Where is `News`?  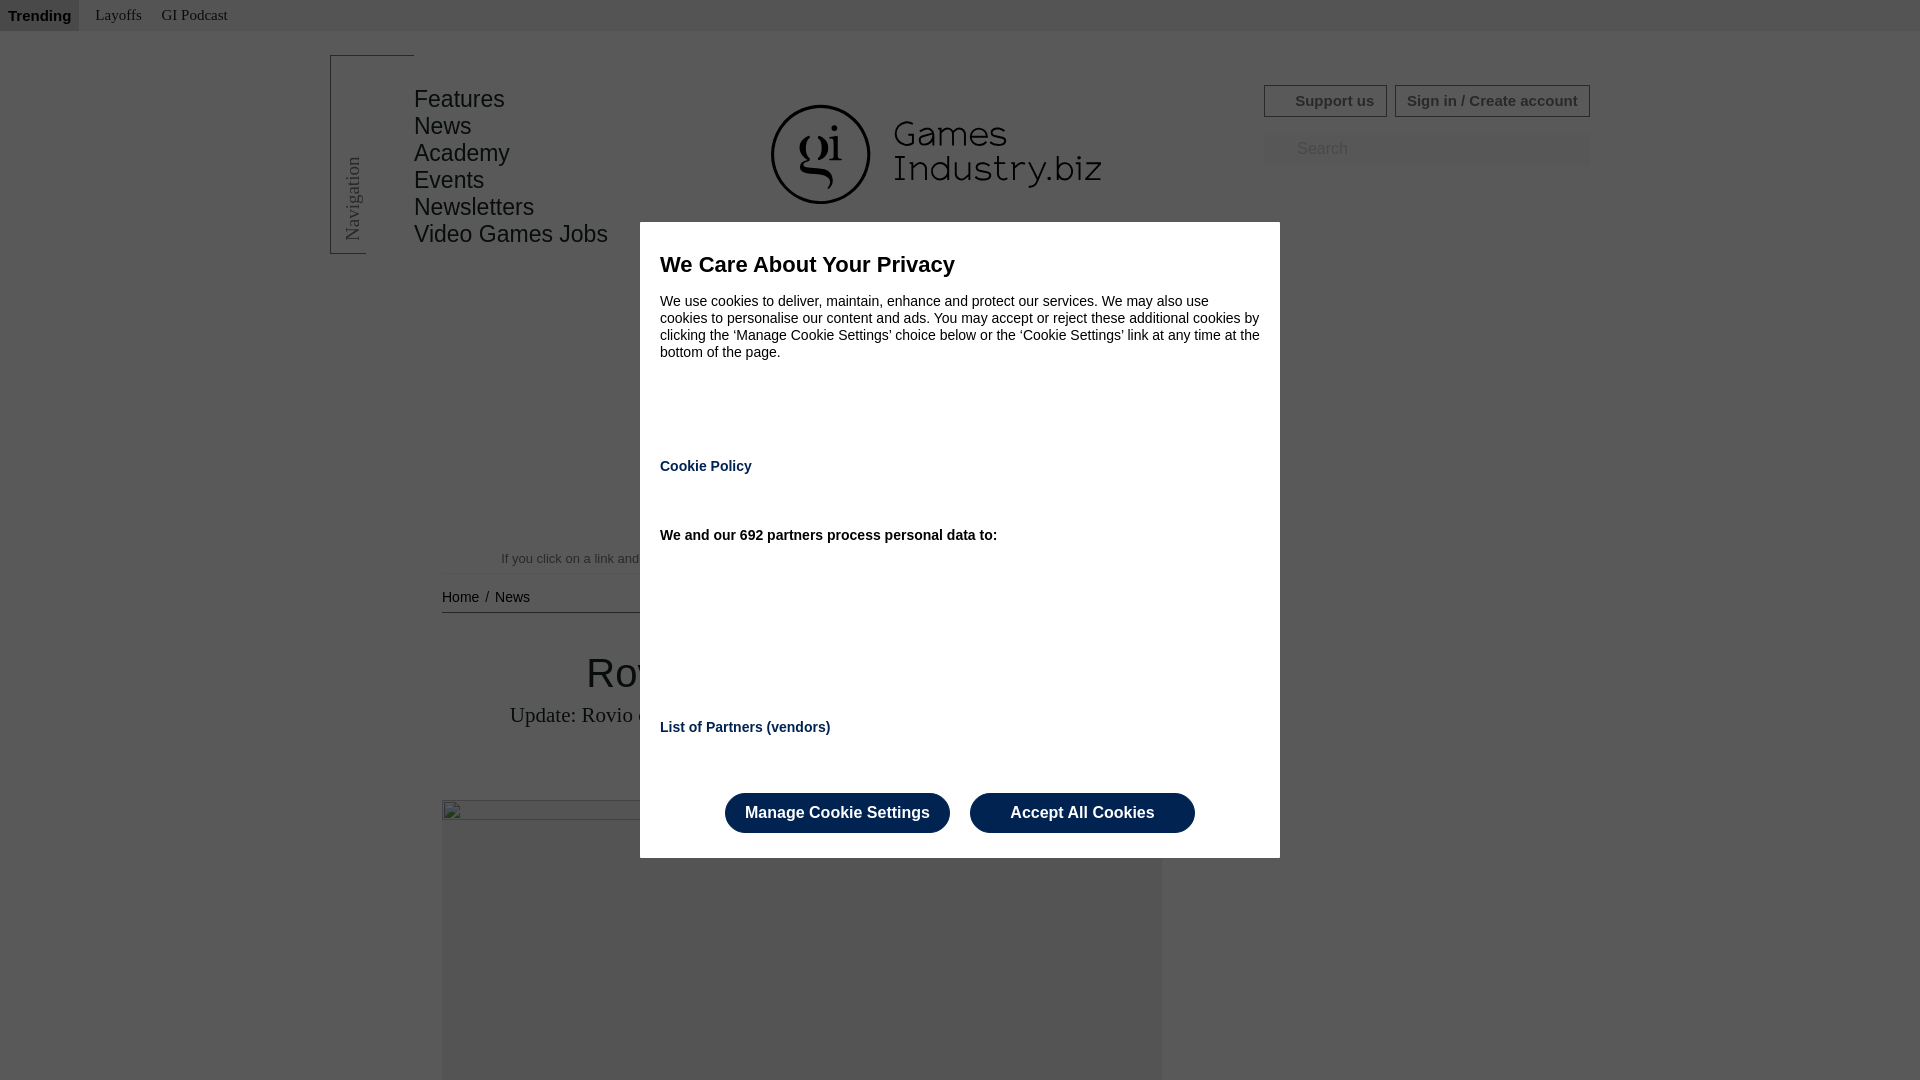 News is located at coordinates (512, 596).